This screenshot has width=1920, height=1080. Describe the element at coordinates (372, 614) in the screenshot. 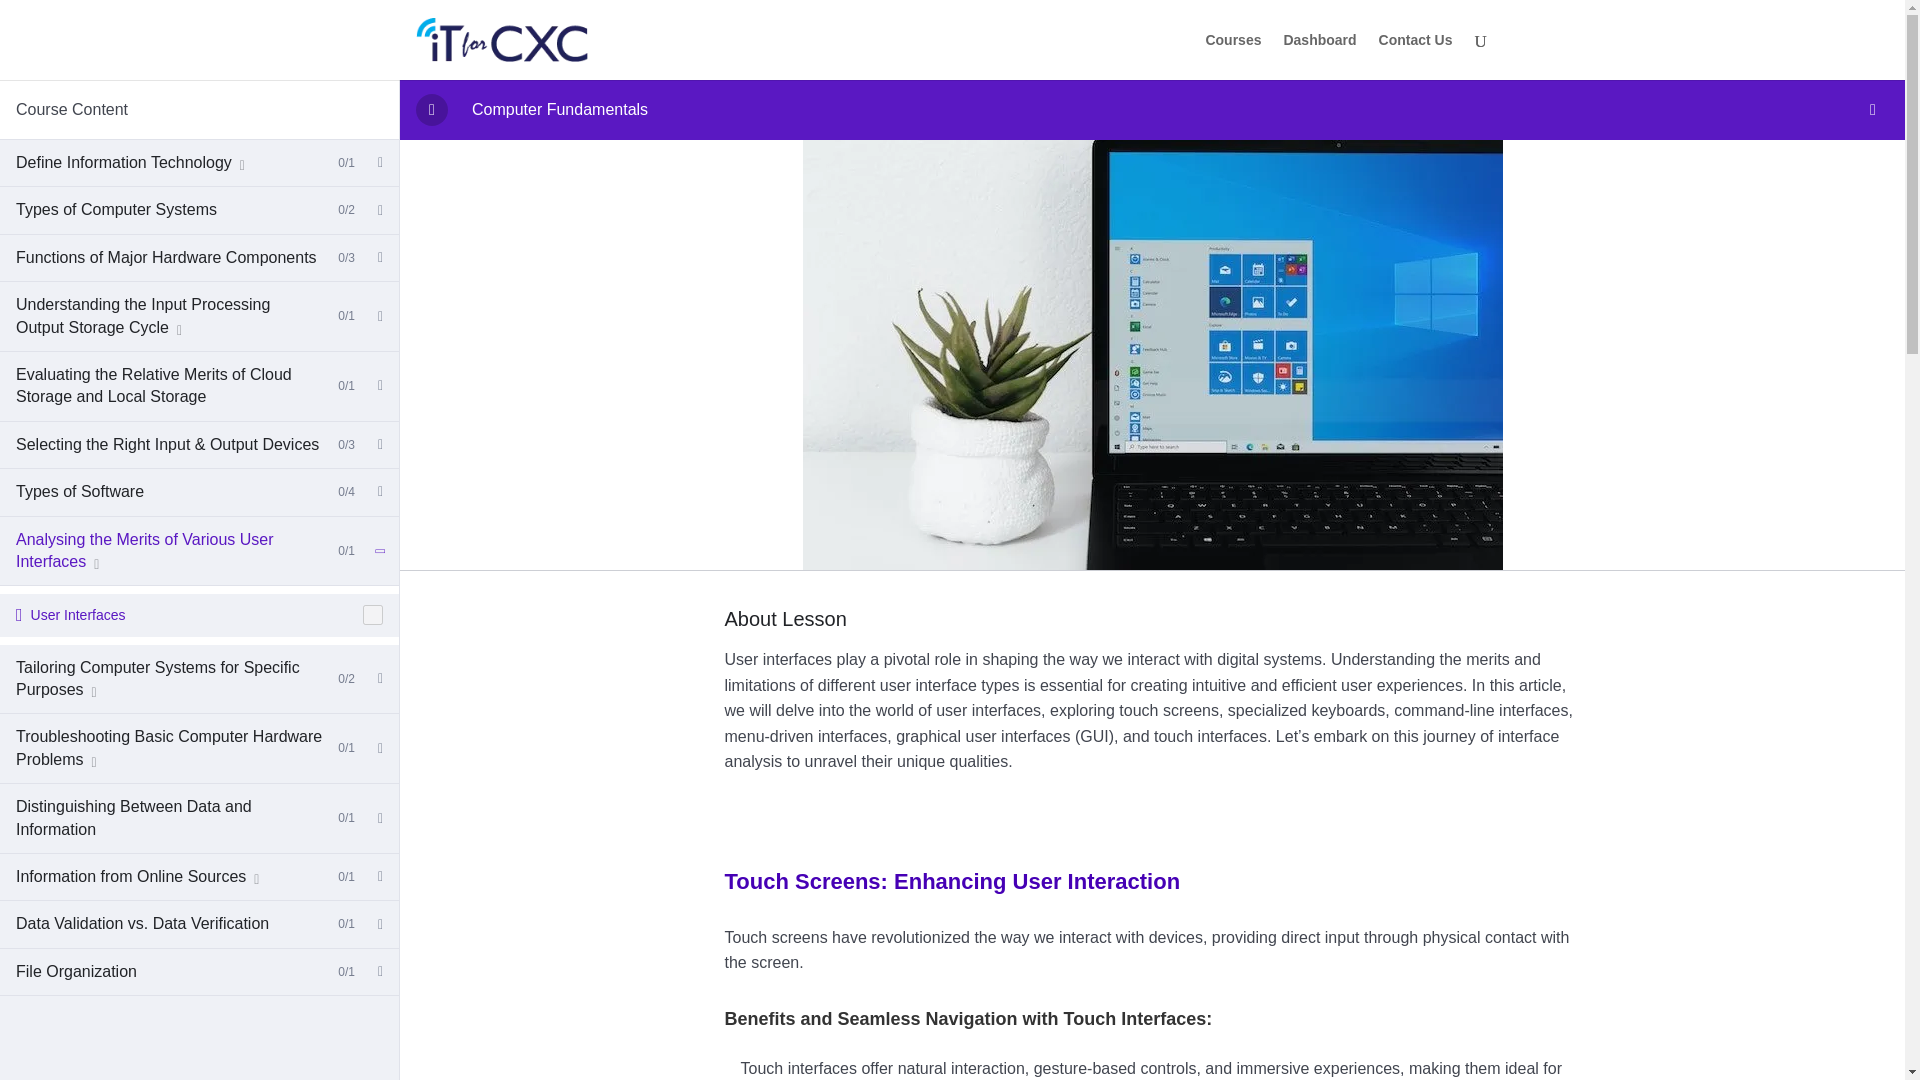

I see `on` at that location.